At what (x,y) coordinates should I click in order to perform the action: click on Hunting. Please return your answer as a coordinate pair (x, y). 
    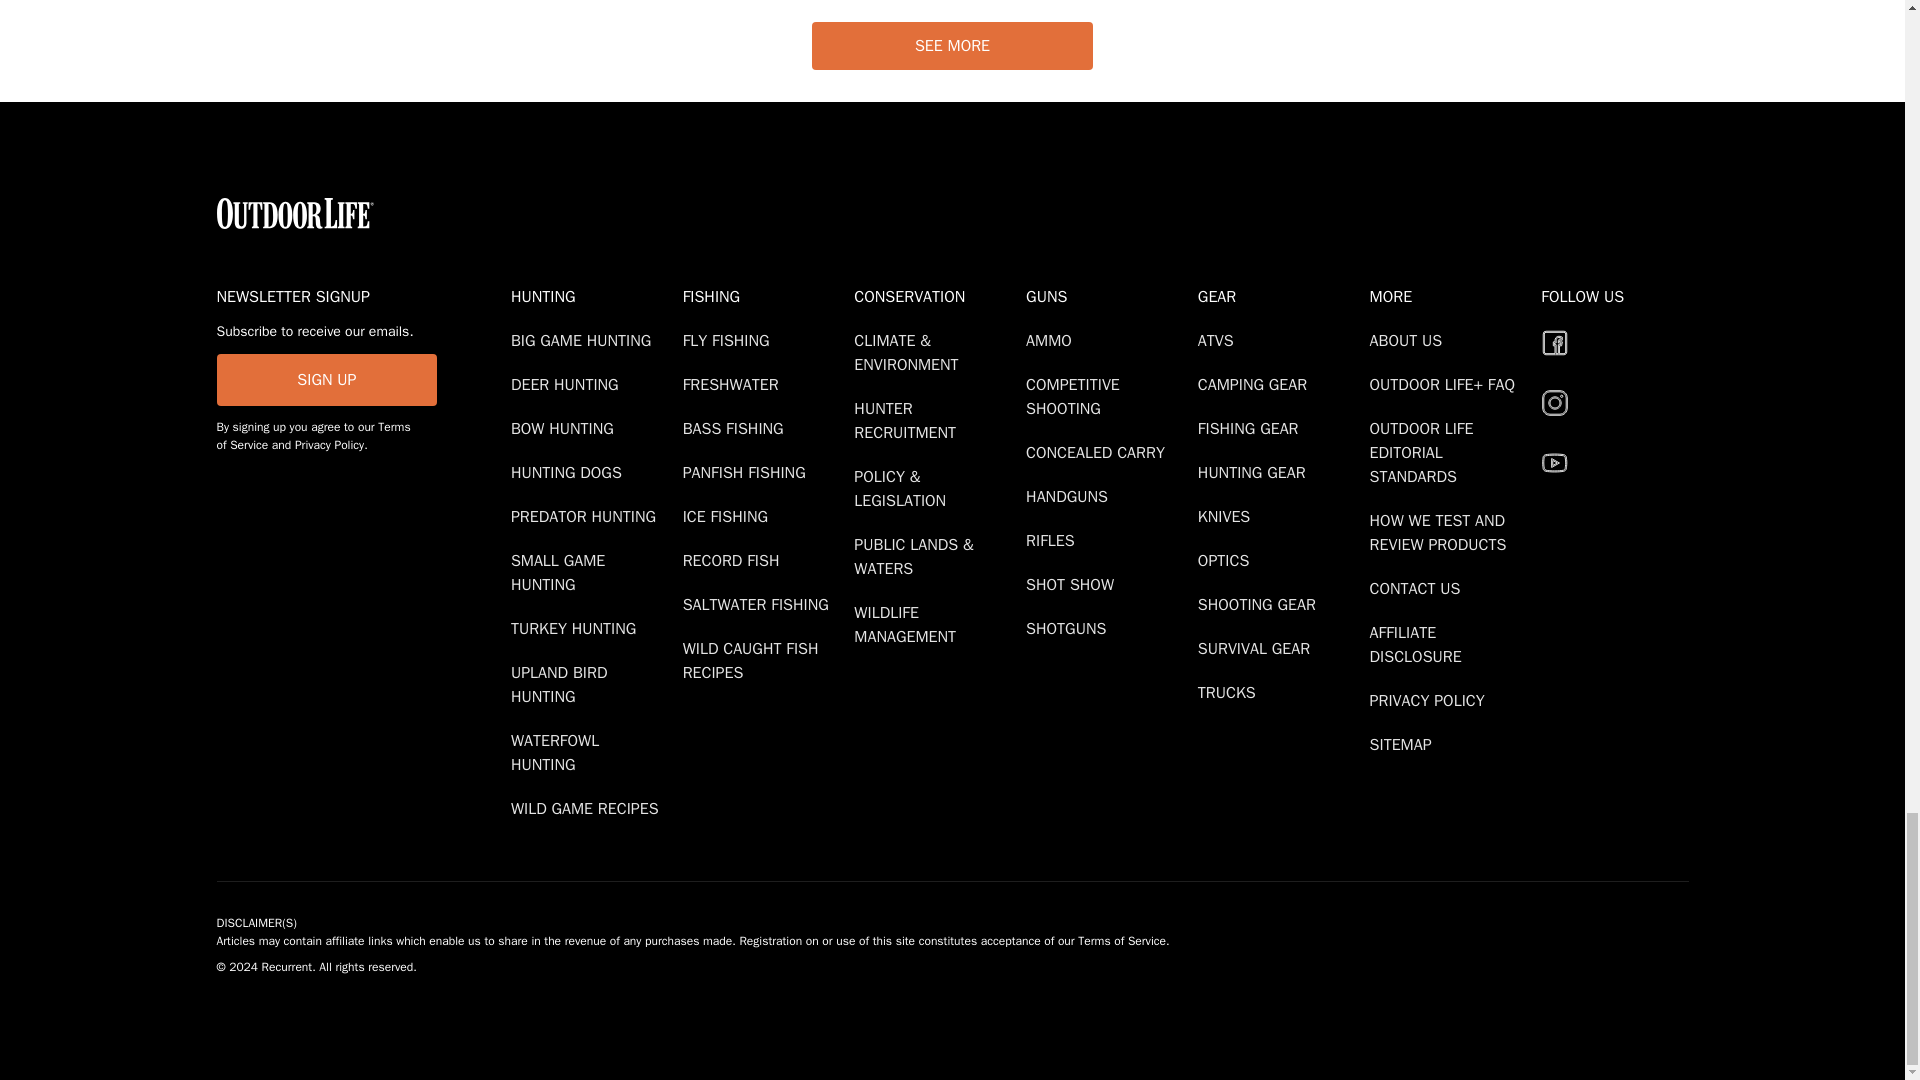
    Looking at the image, I should click on (592, 296).